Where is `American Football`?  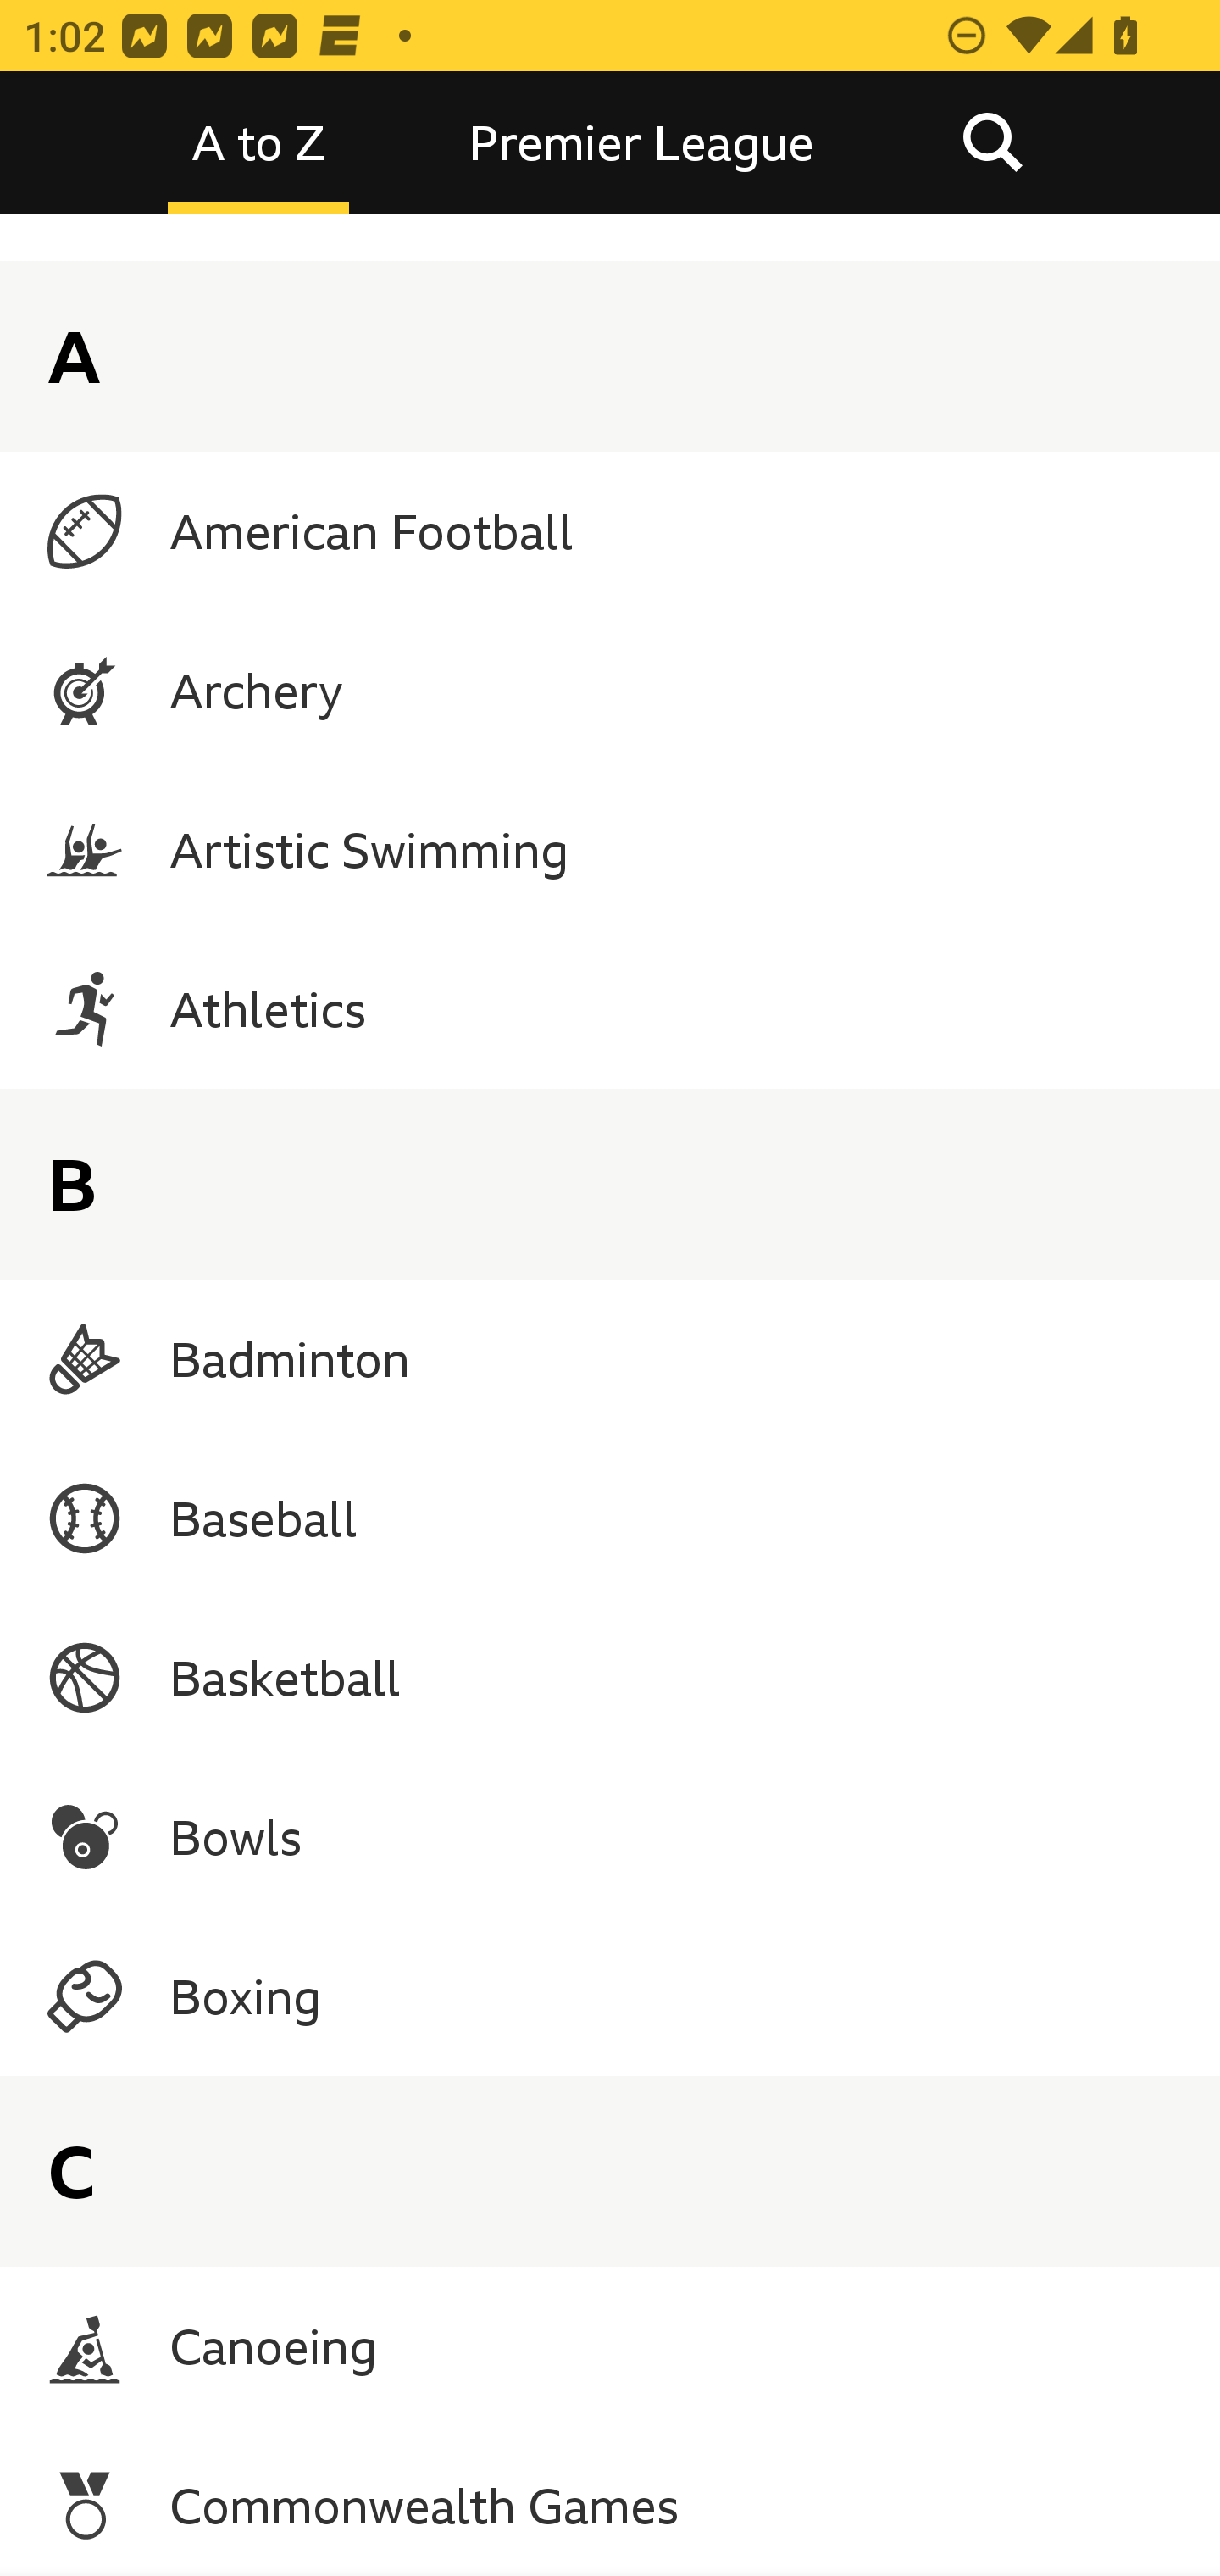
American Football is located at coordinates (610, 530).